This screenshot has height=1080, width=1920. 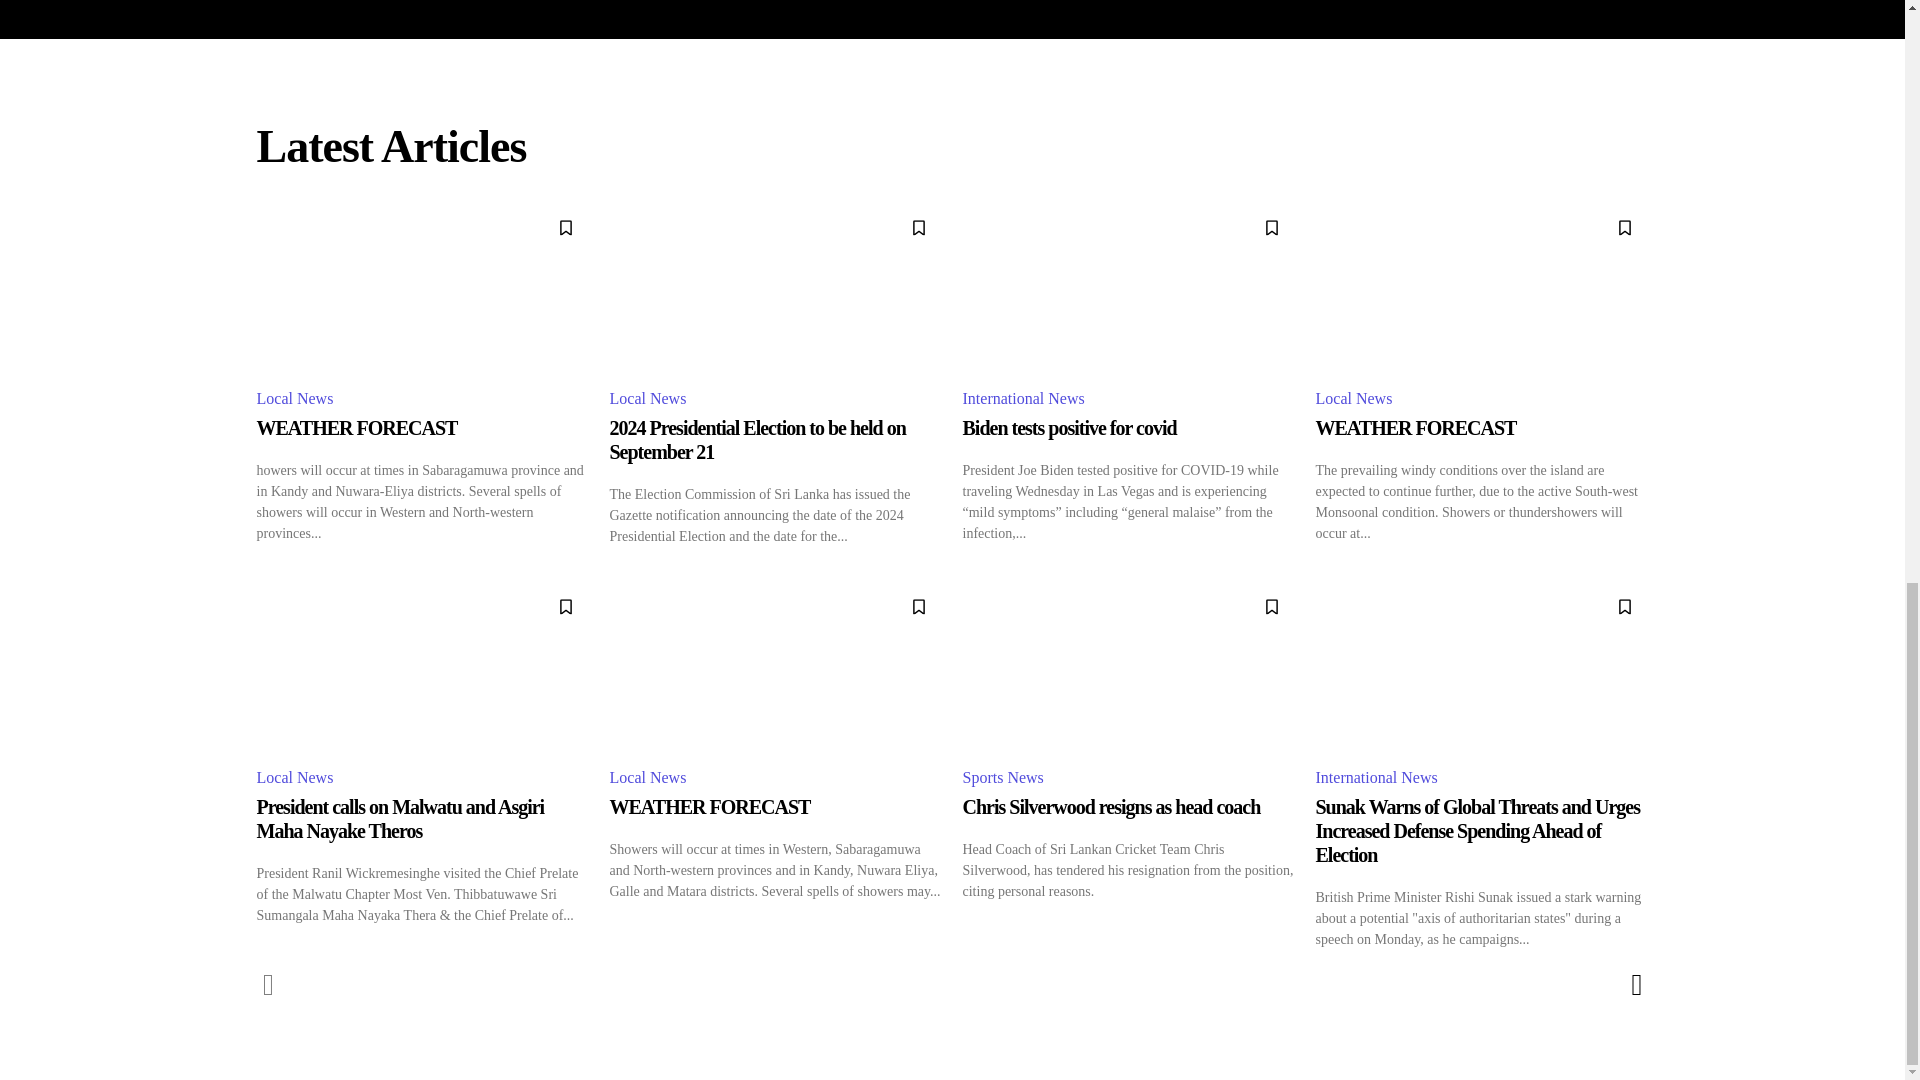 I want to click on WEATHER FORECAST, so click(x=422, y=288).